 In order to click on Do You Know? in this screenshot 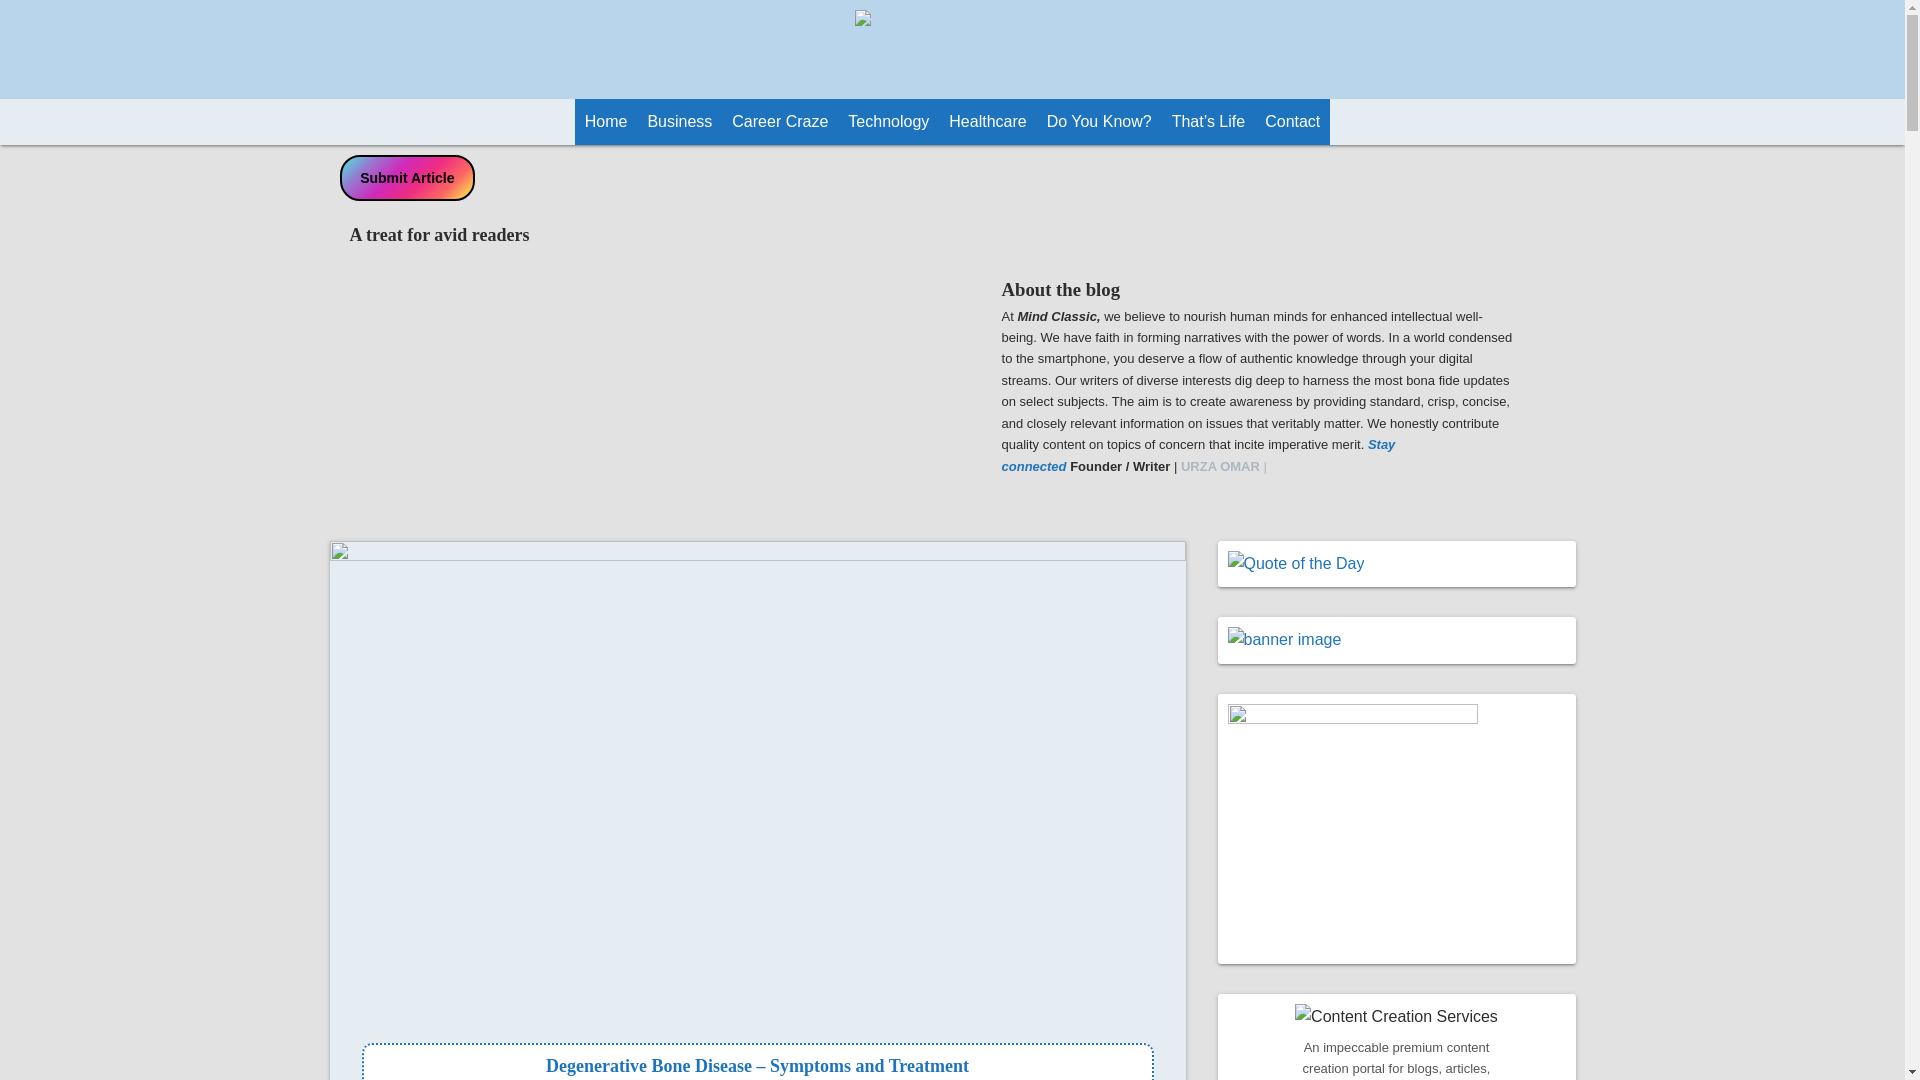, I will do `click(1099, 122)`.